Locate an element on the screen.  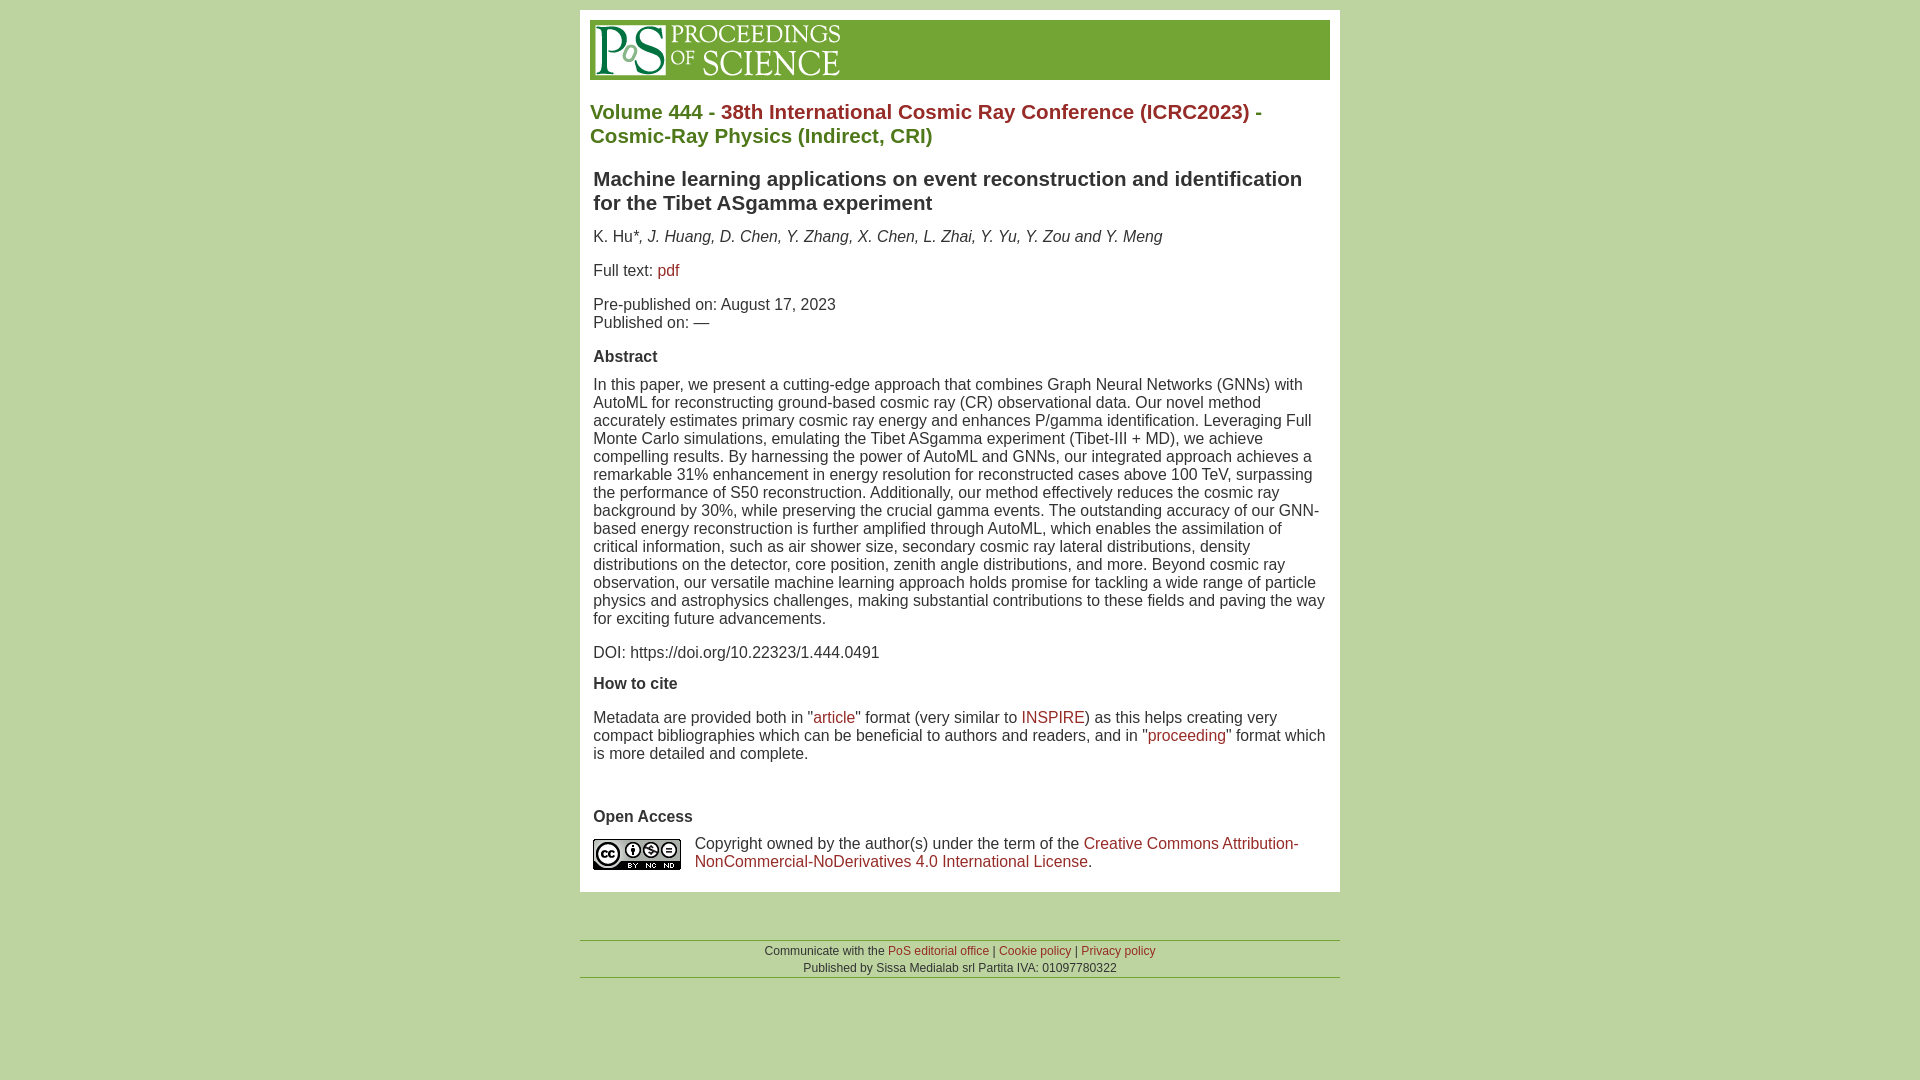
article is located at coordinates (833, 716).